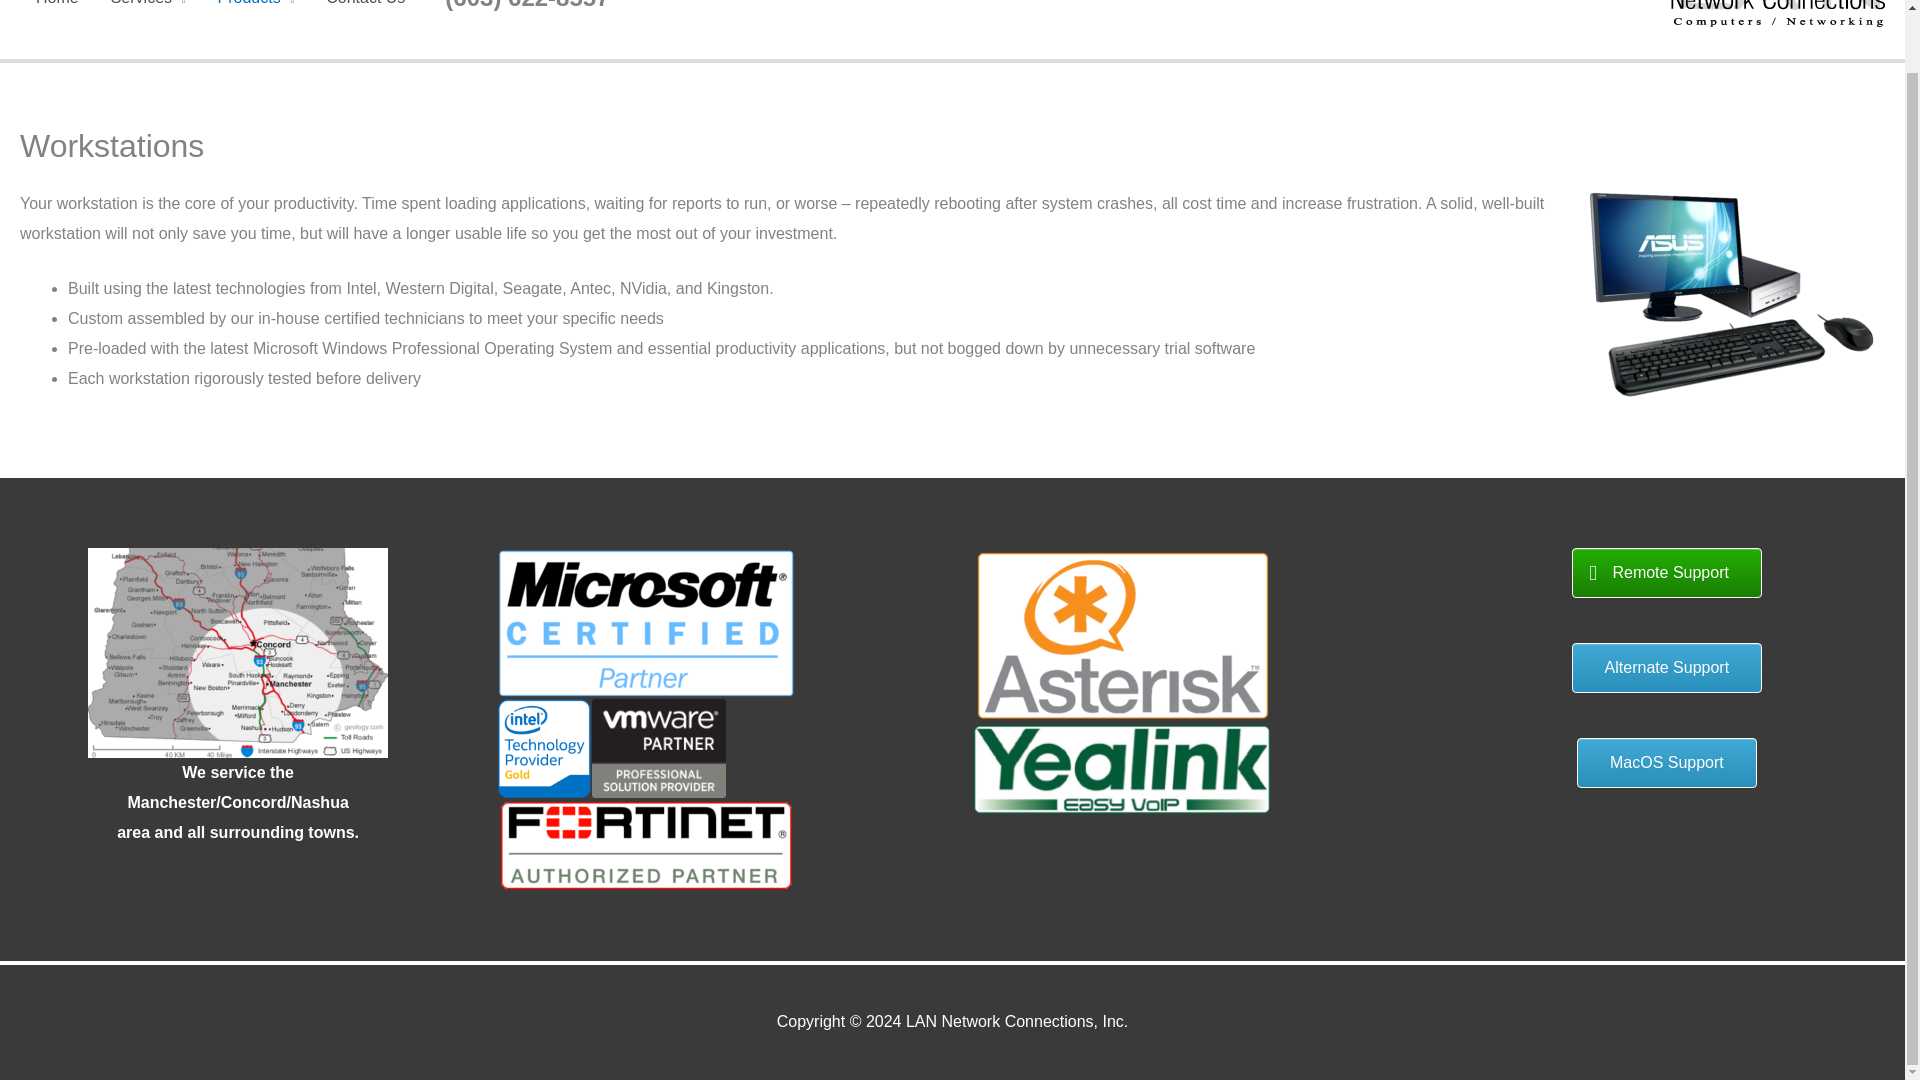 The height and width of the screenshot is (1080, 1920). I want to click on Contact Us, so click(364, 15).